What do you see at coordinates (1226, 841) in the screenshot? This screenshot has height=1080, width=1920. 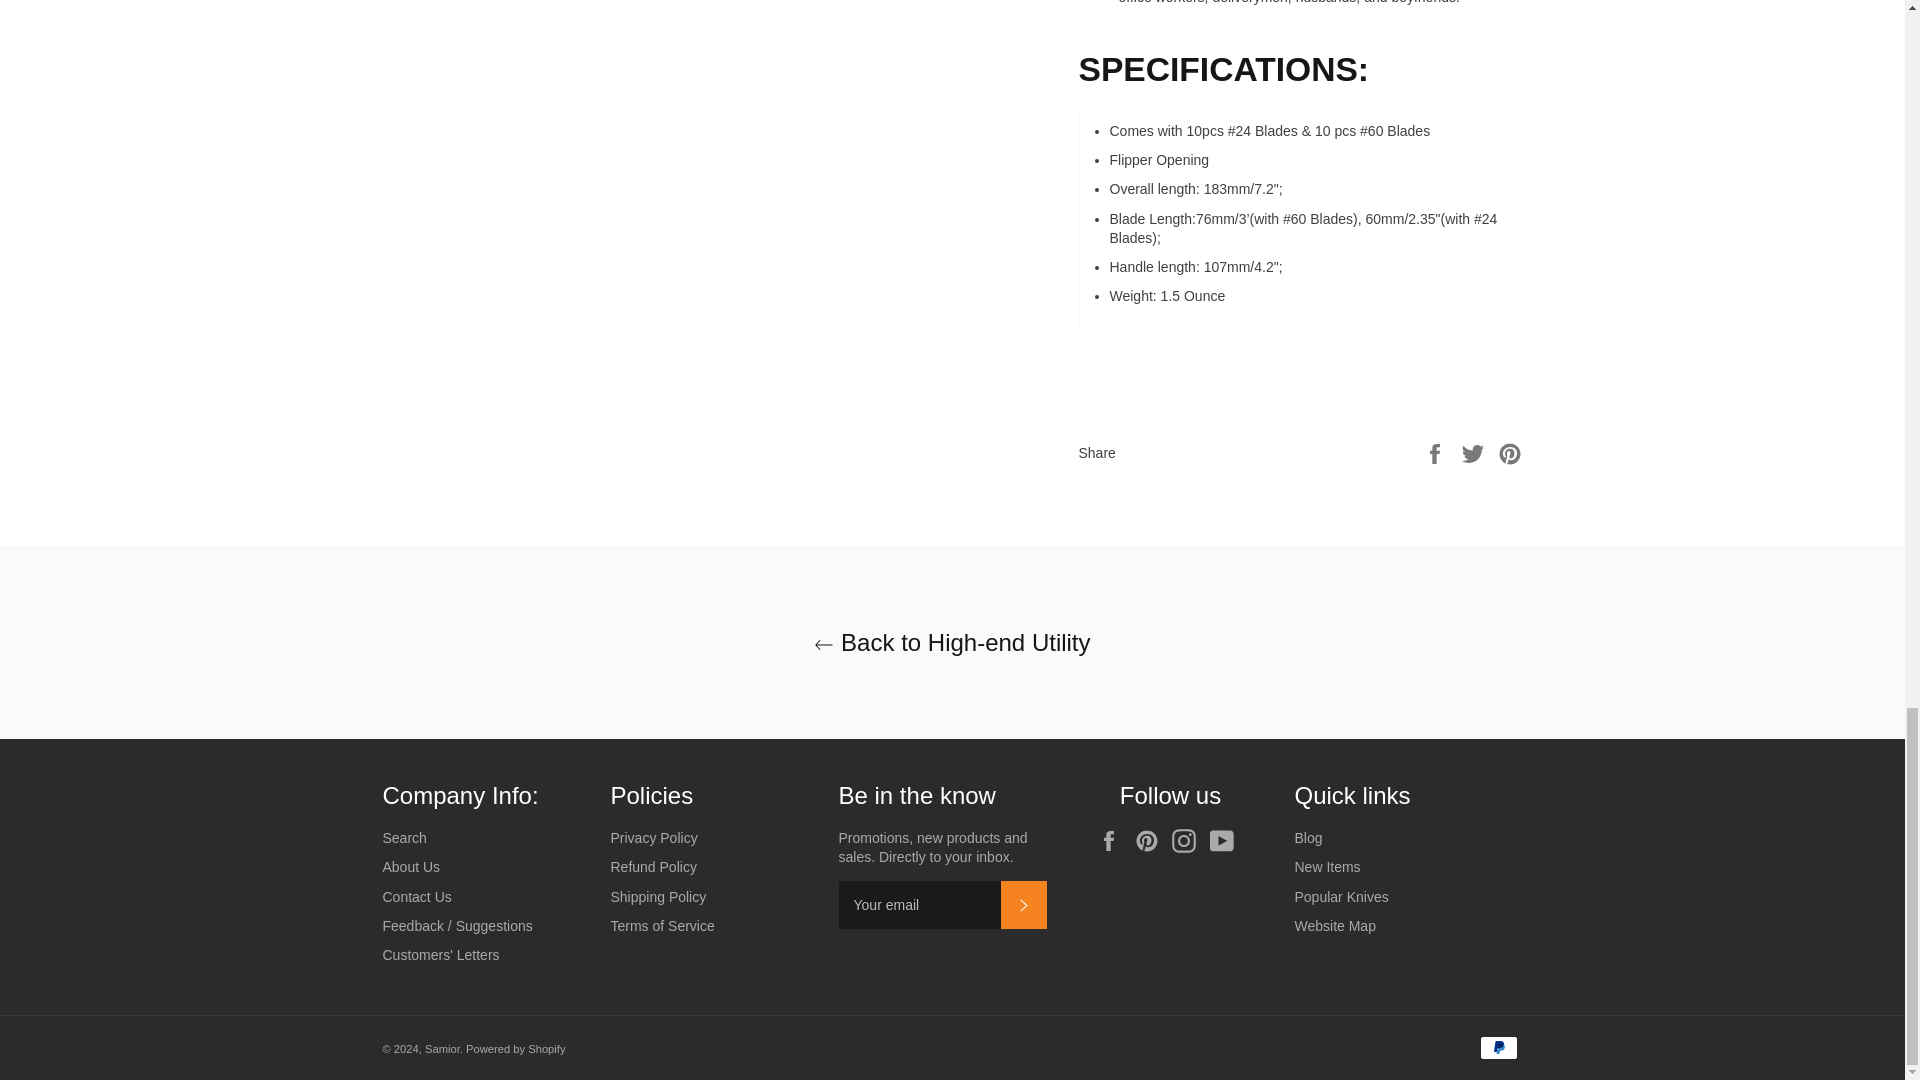 I see `Samior on YouTube` at bounding box center [1226, 841].